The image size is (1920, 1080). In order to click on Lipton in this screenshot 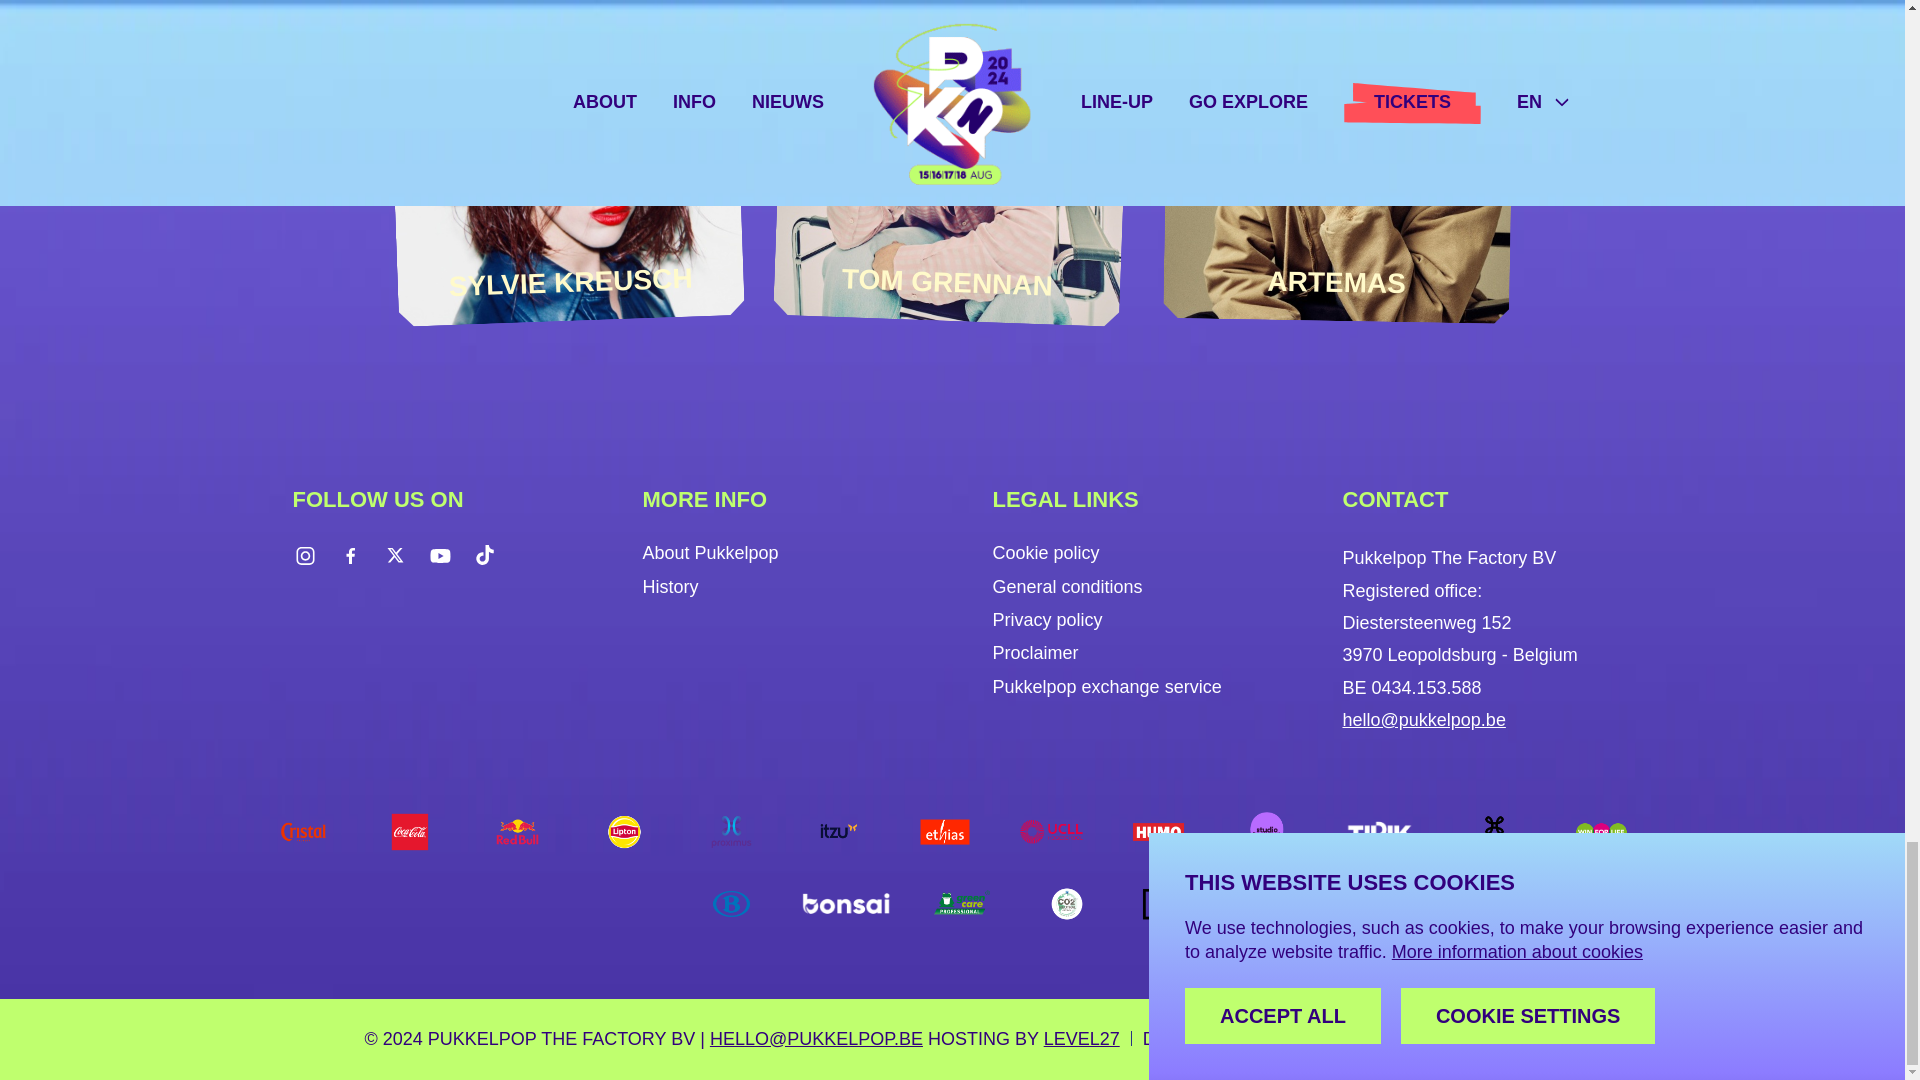, I will do `click(624, 832)`.